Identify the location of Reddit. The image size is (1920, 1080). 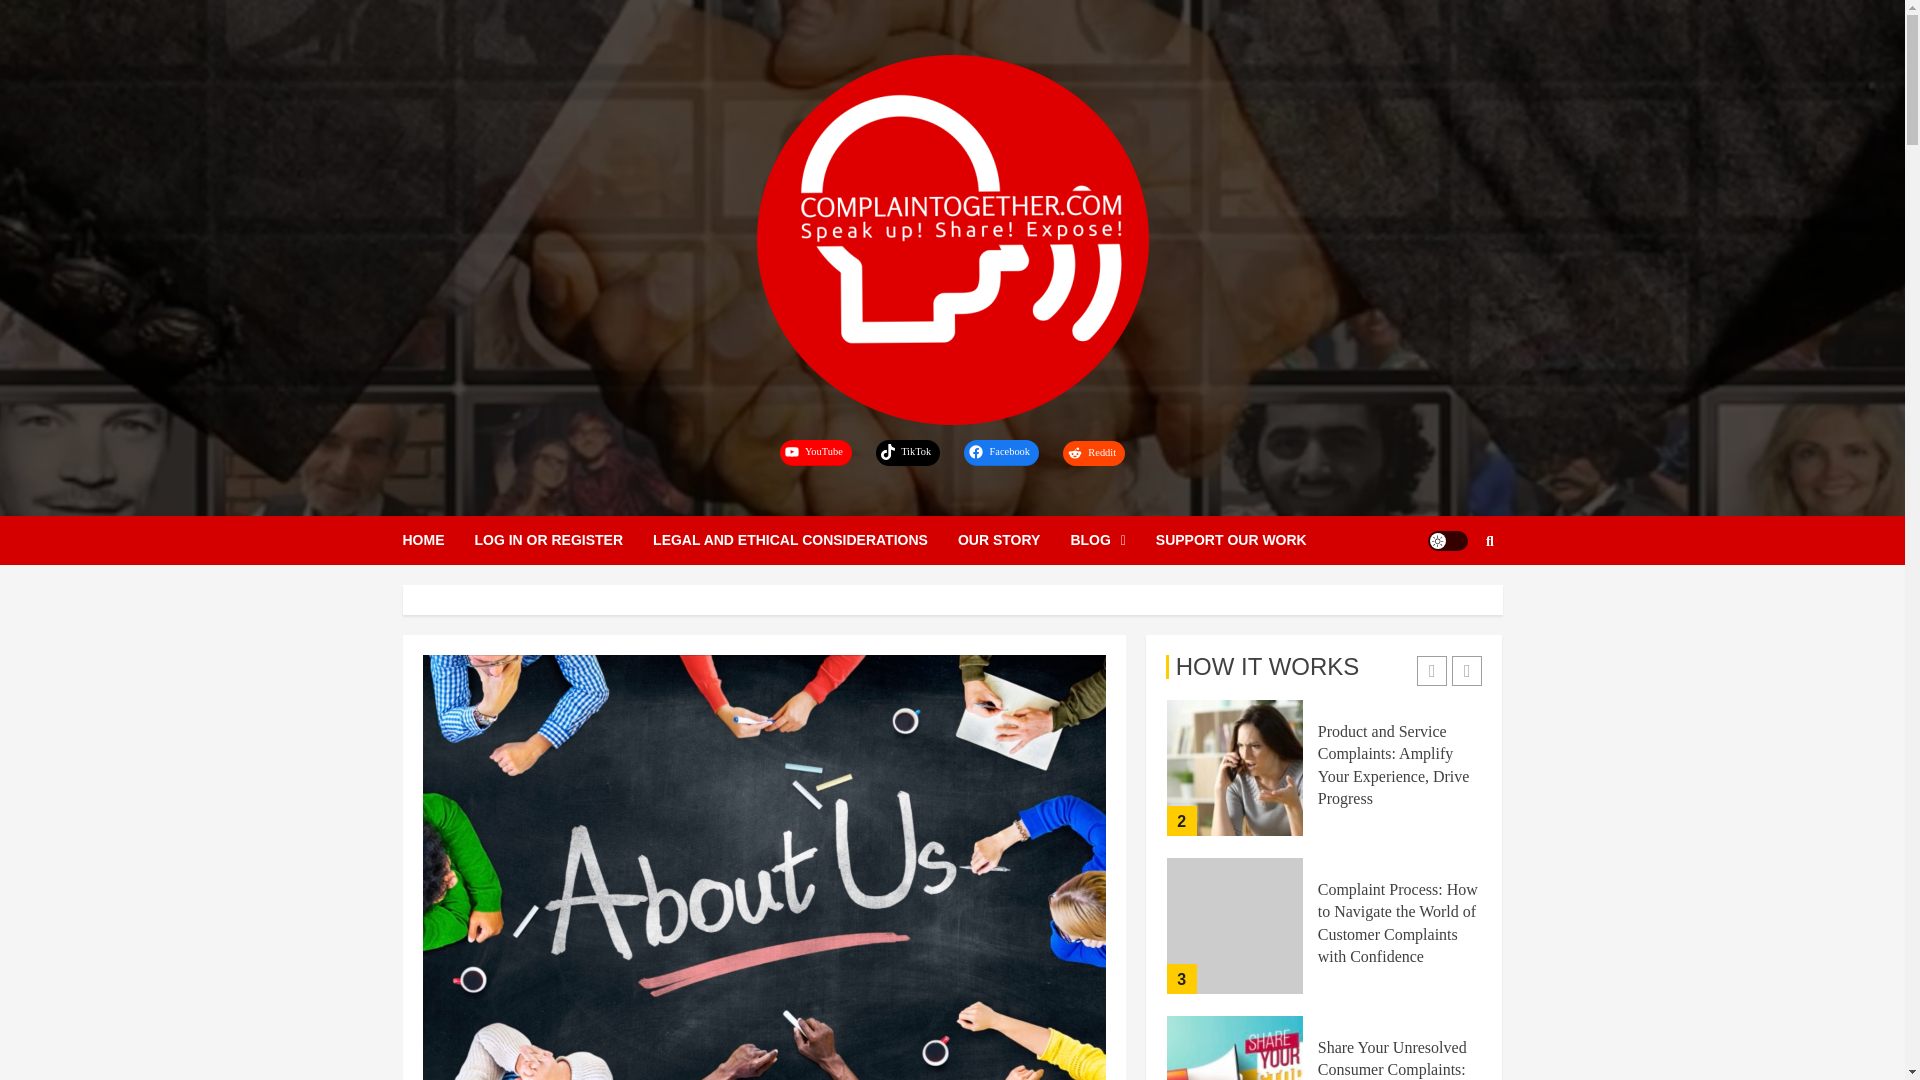
(1094, 452).